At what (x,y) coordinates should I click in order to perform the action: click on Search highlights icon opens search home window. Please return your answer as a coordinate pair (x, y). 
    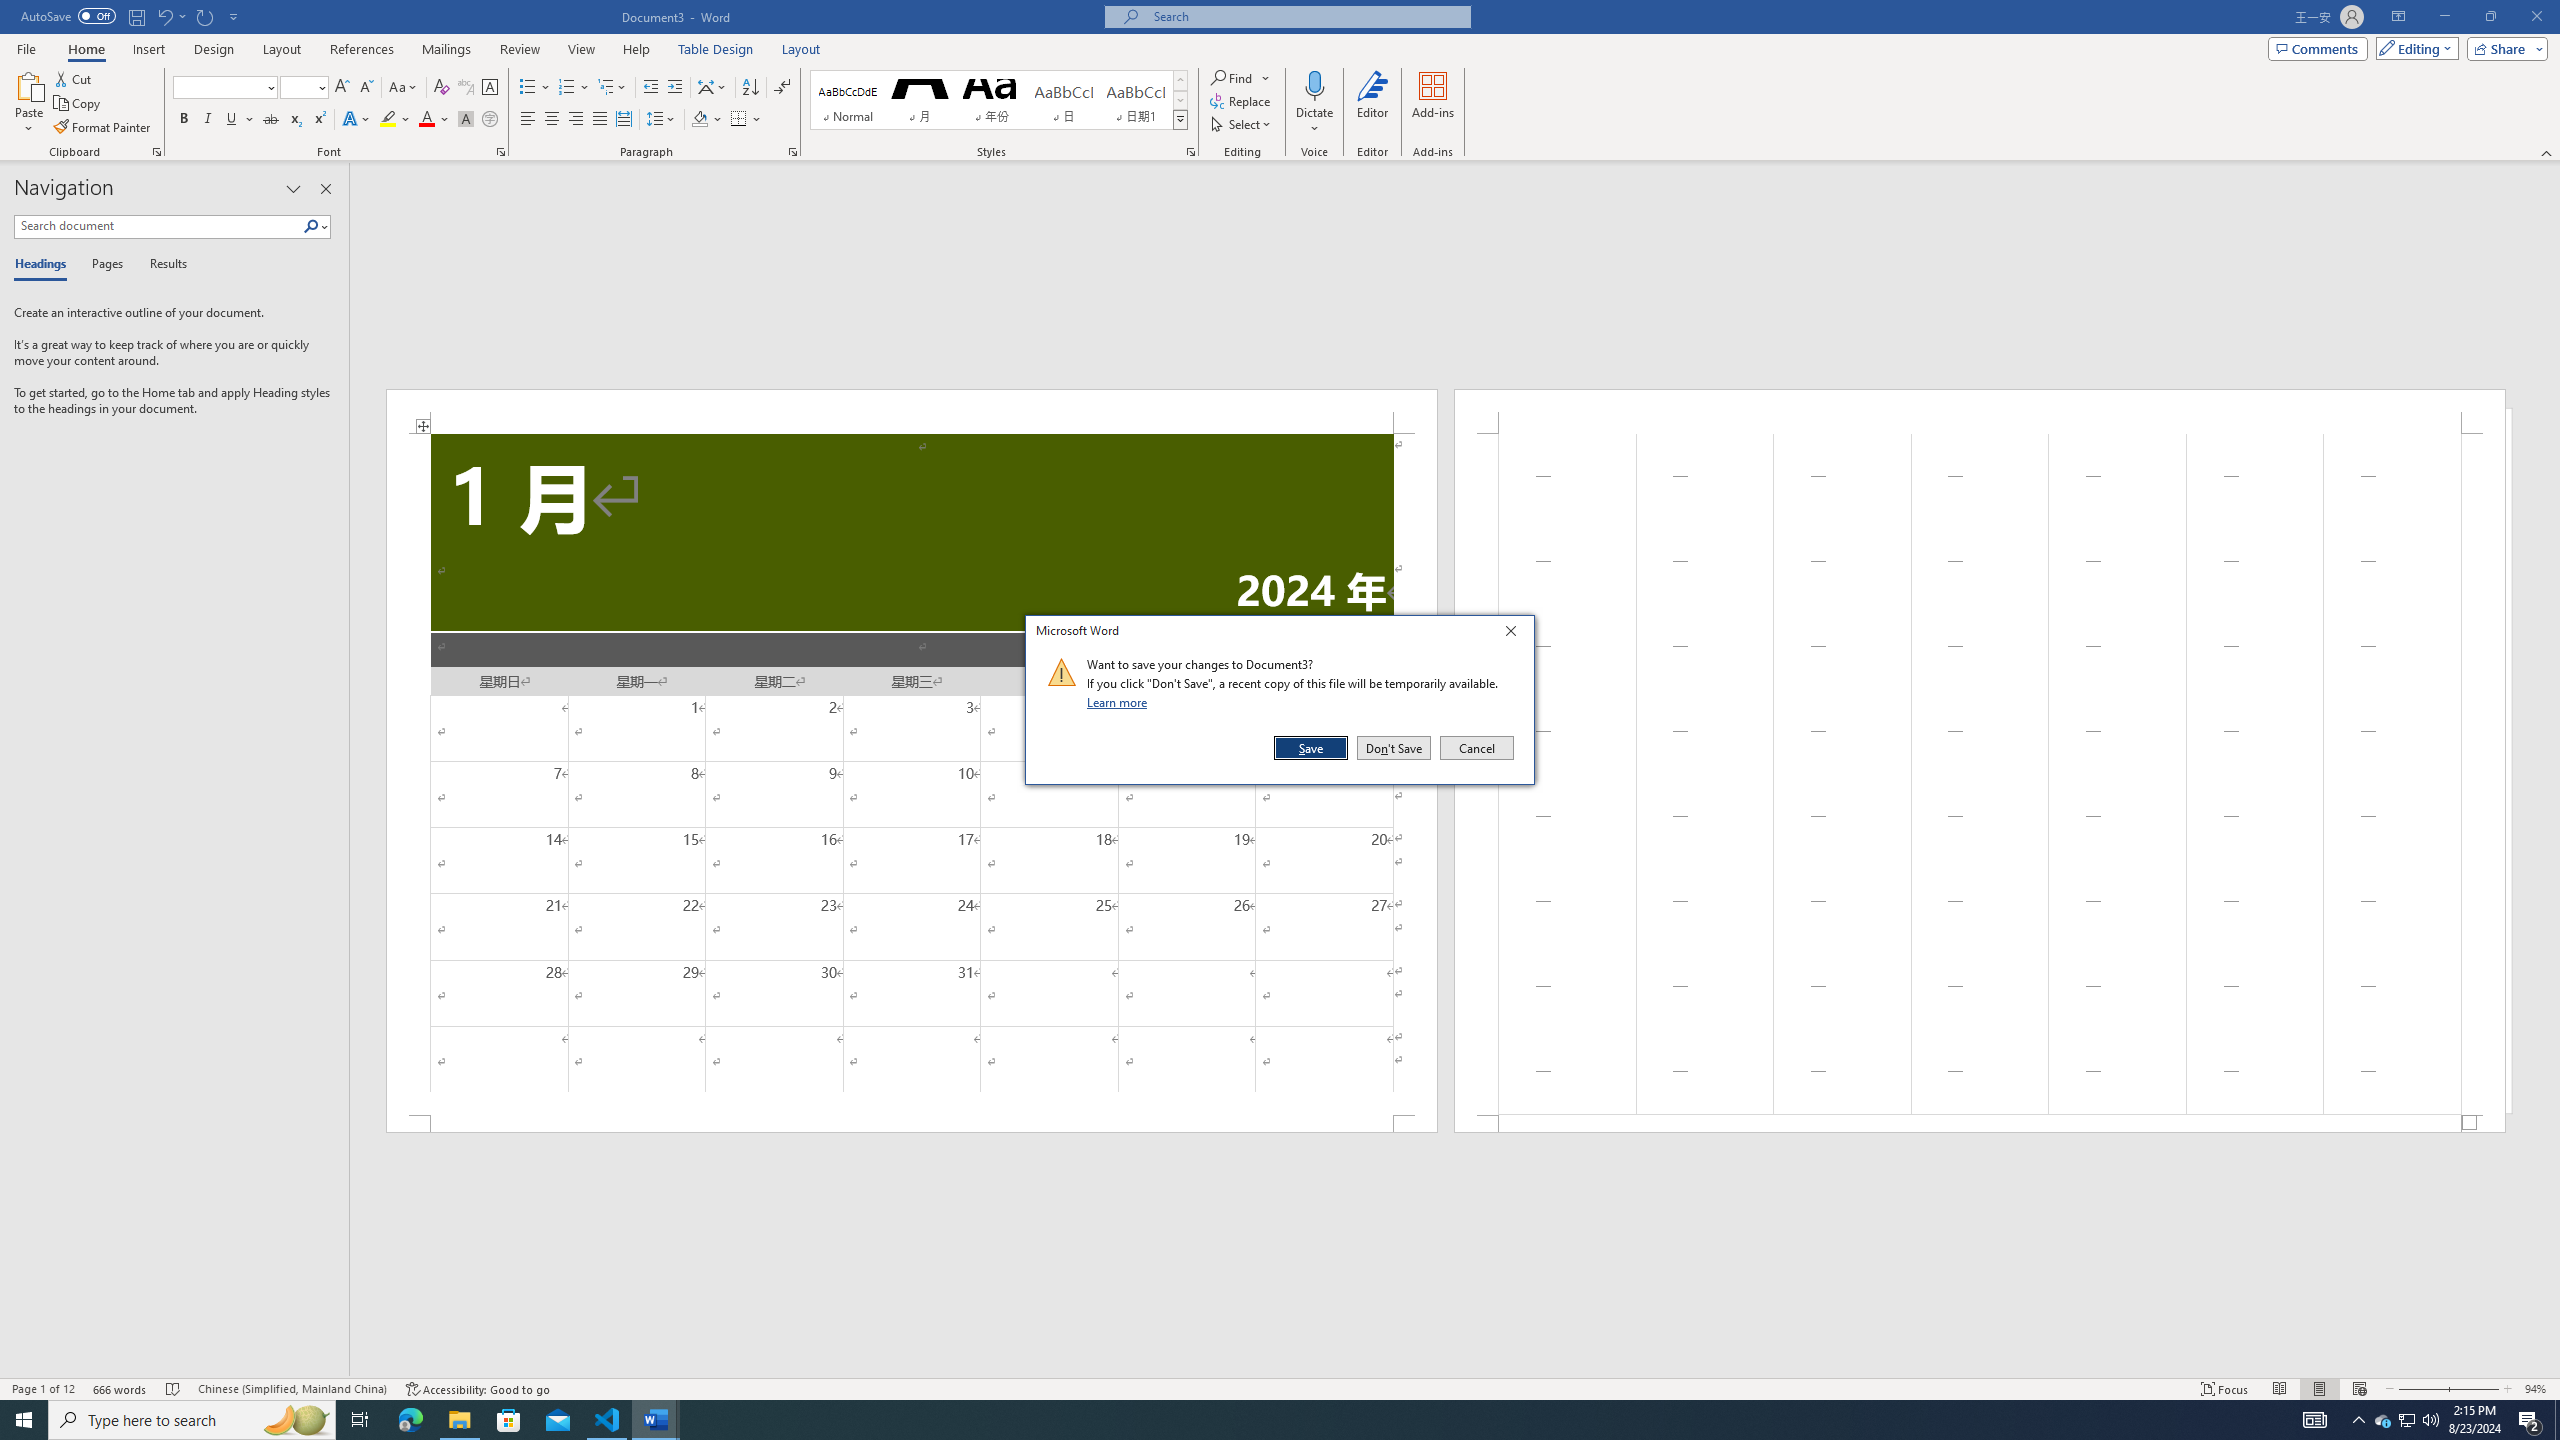
    Looking at the image, I should click on (296, 1420).